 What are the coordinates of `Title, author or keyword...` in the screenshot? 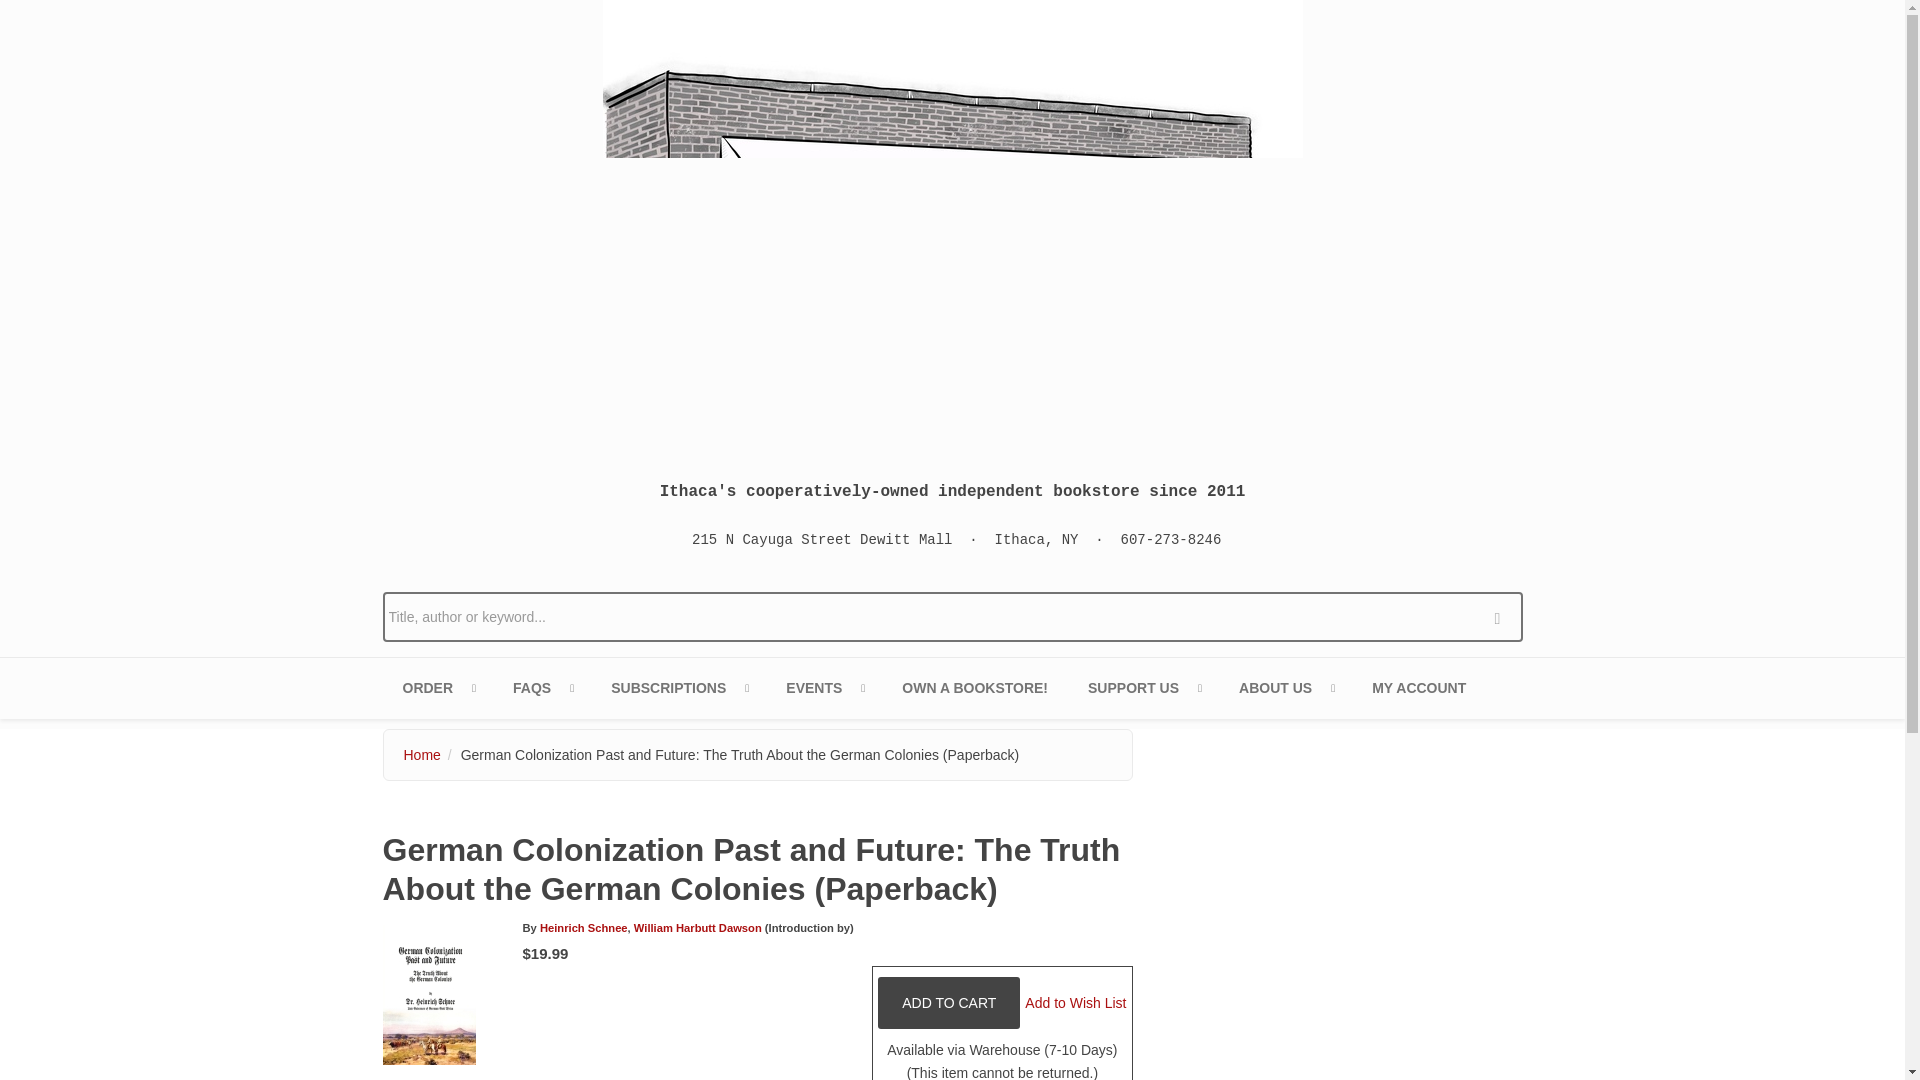 It's located at (952, 616).